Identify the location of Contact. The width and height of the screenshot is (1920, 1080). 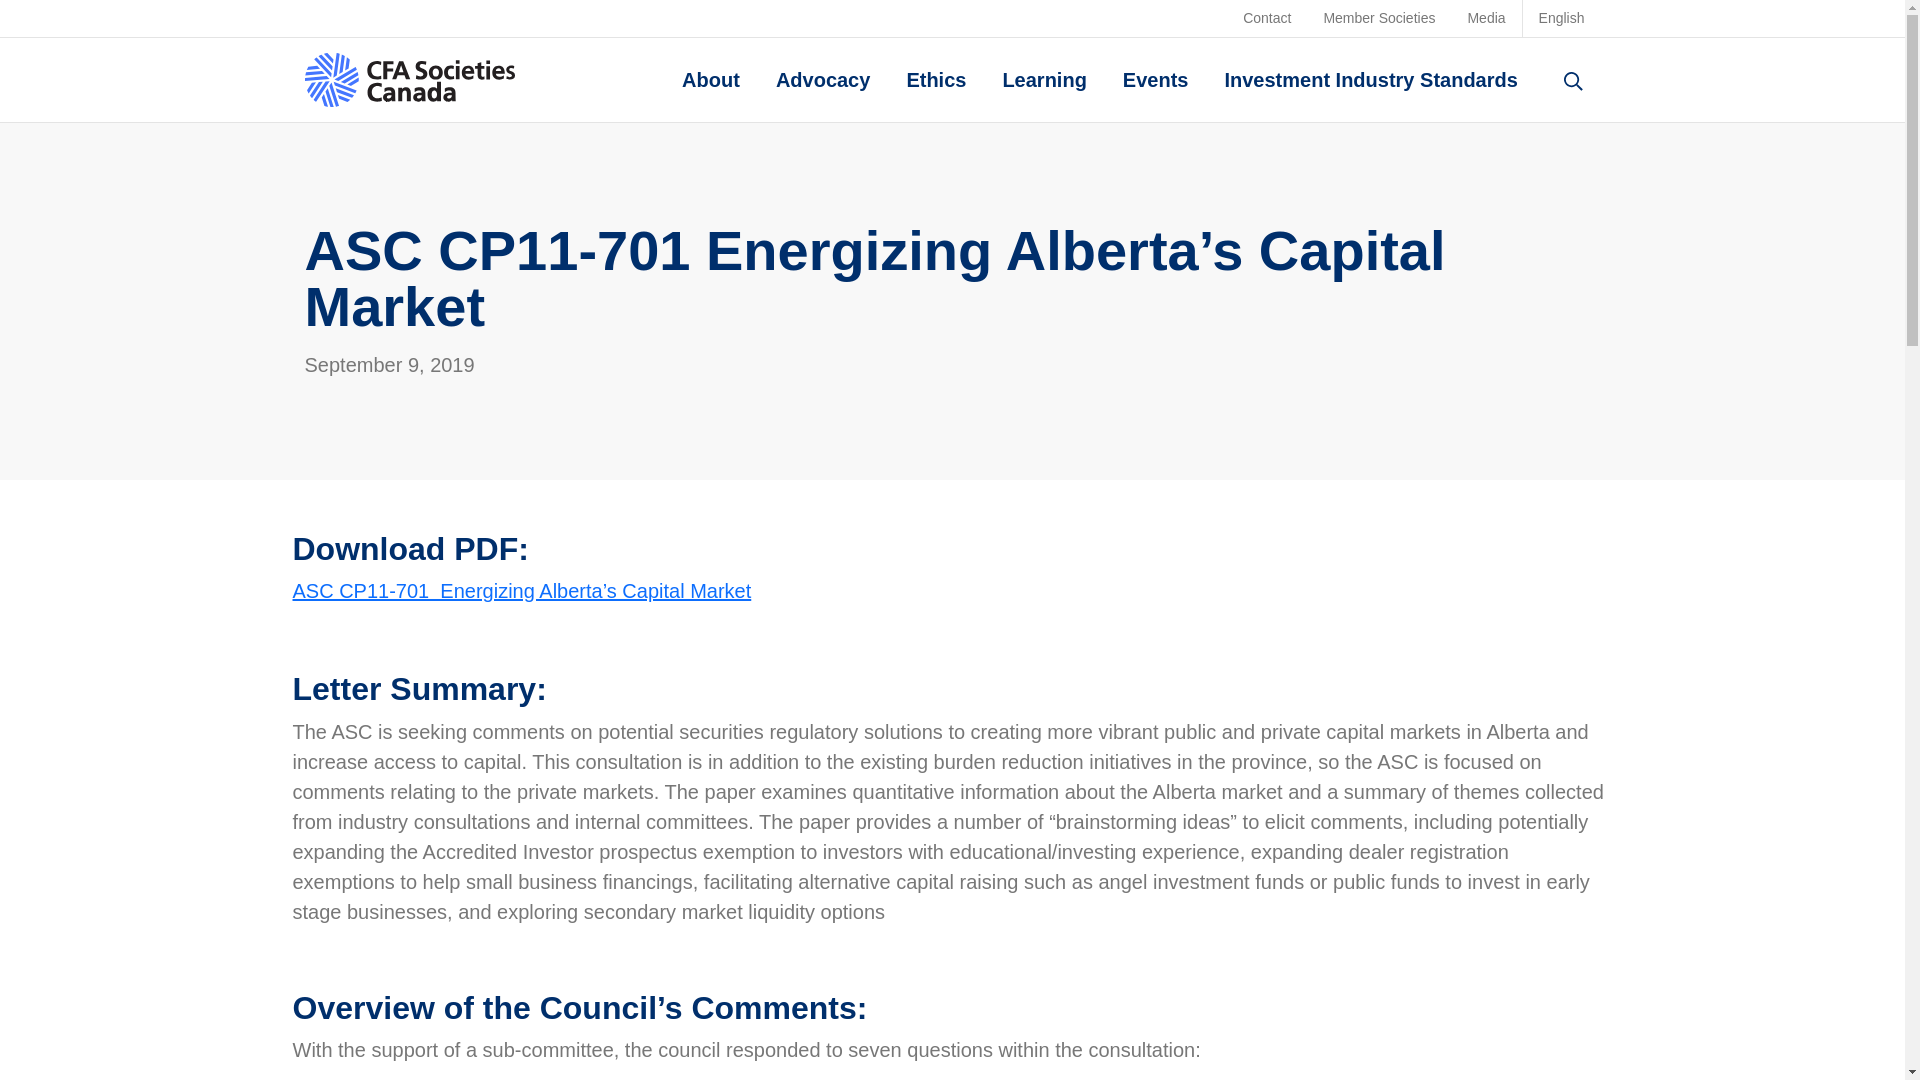
(1266, 18).